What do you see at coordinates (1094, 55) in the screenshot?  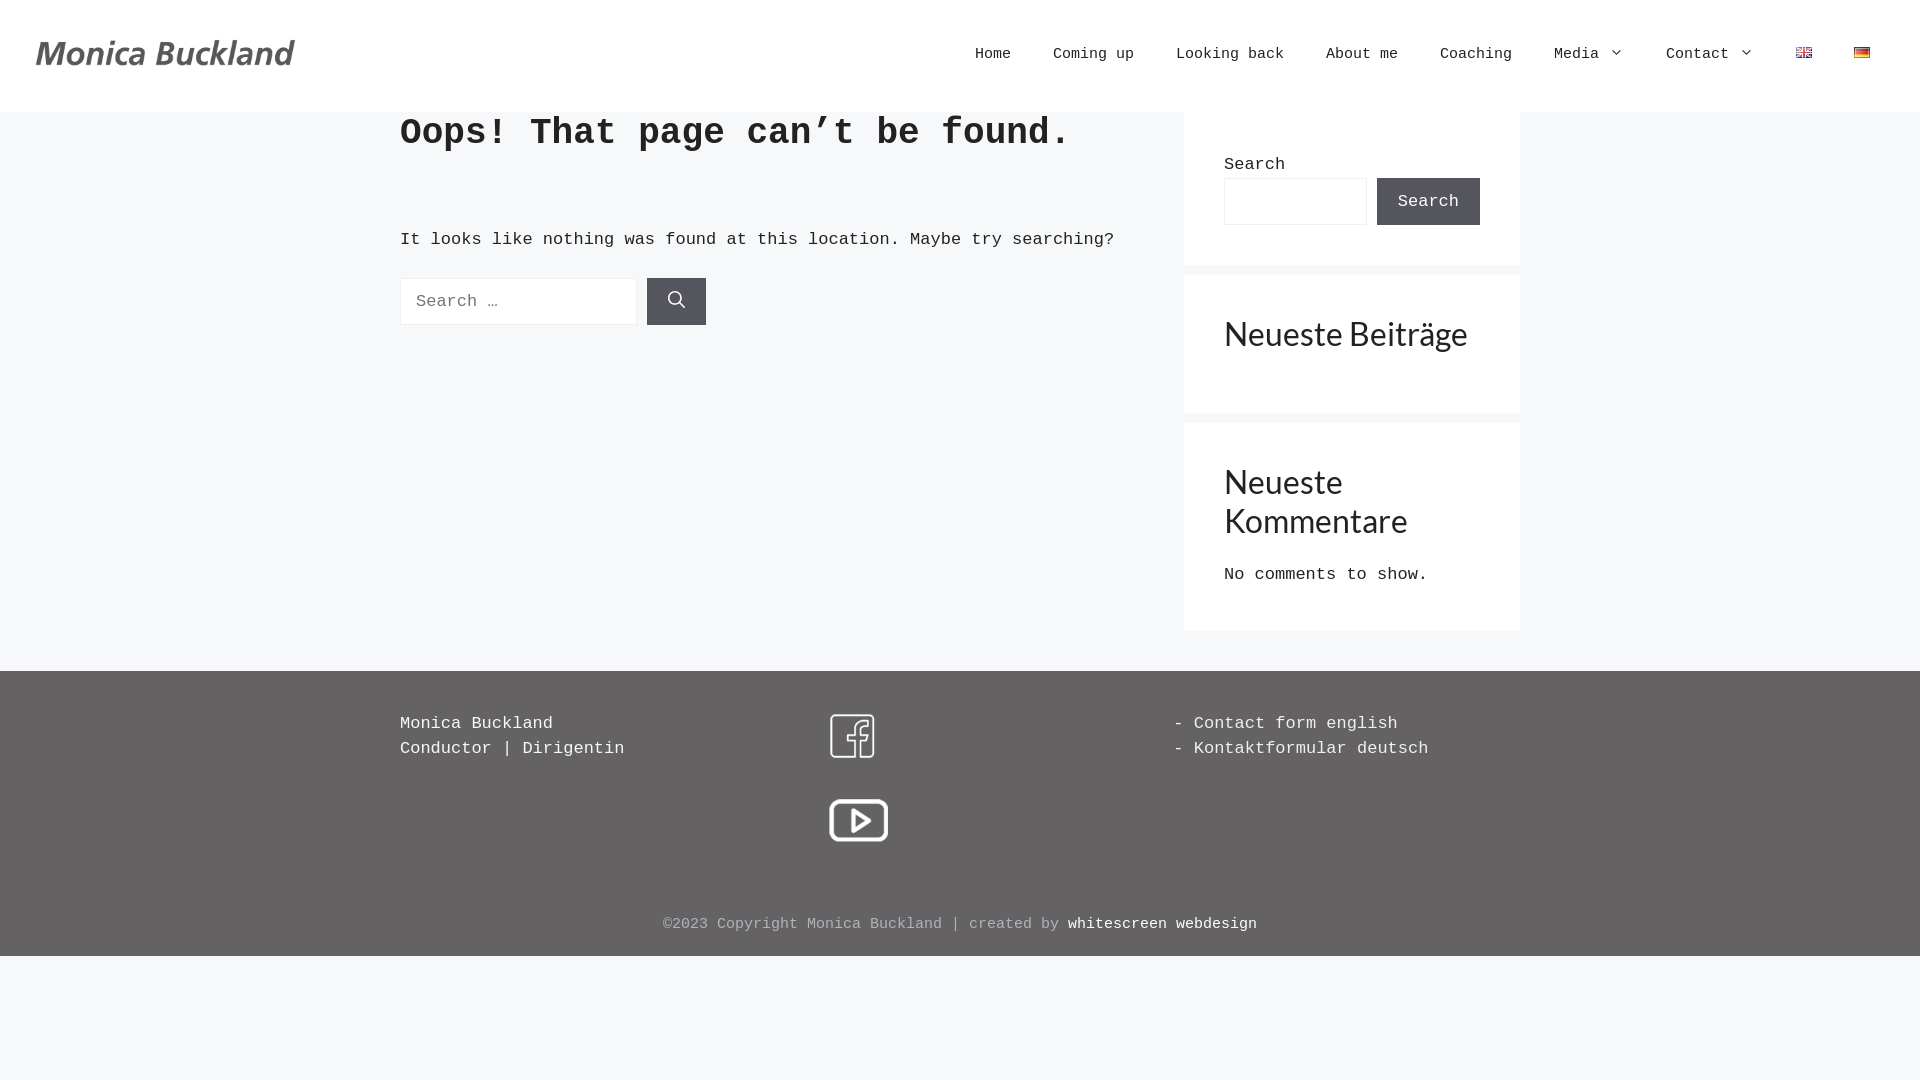 I see `Coming up` at bounding box center [1094, 55].